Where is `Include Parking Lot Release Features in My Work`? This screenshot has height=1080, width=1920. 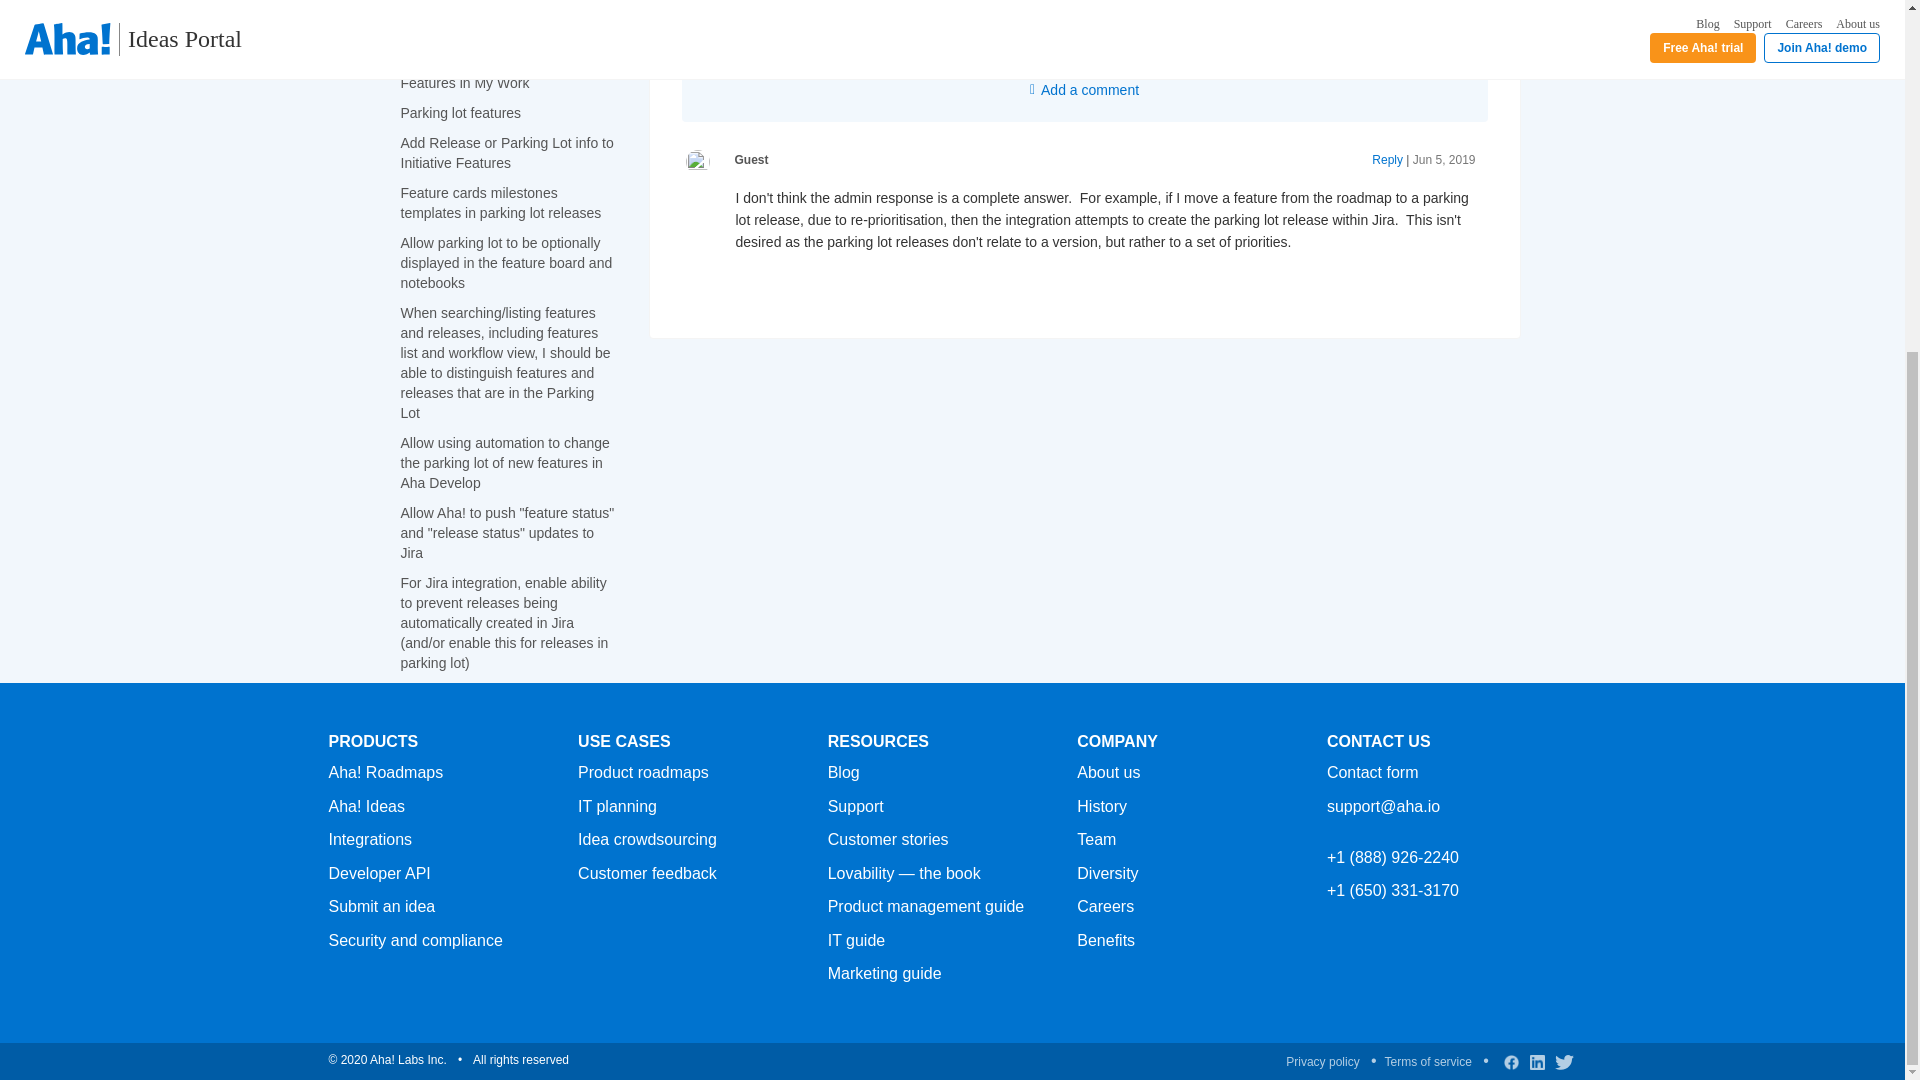 Include Parking Lot Release Features in My Work is located at coordinates (486, 72).